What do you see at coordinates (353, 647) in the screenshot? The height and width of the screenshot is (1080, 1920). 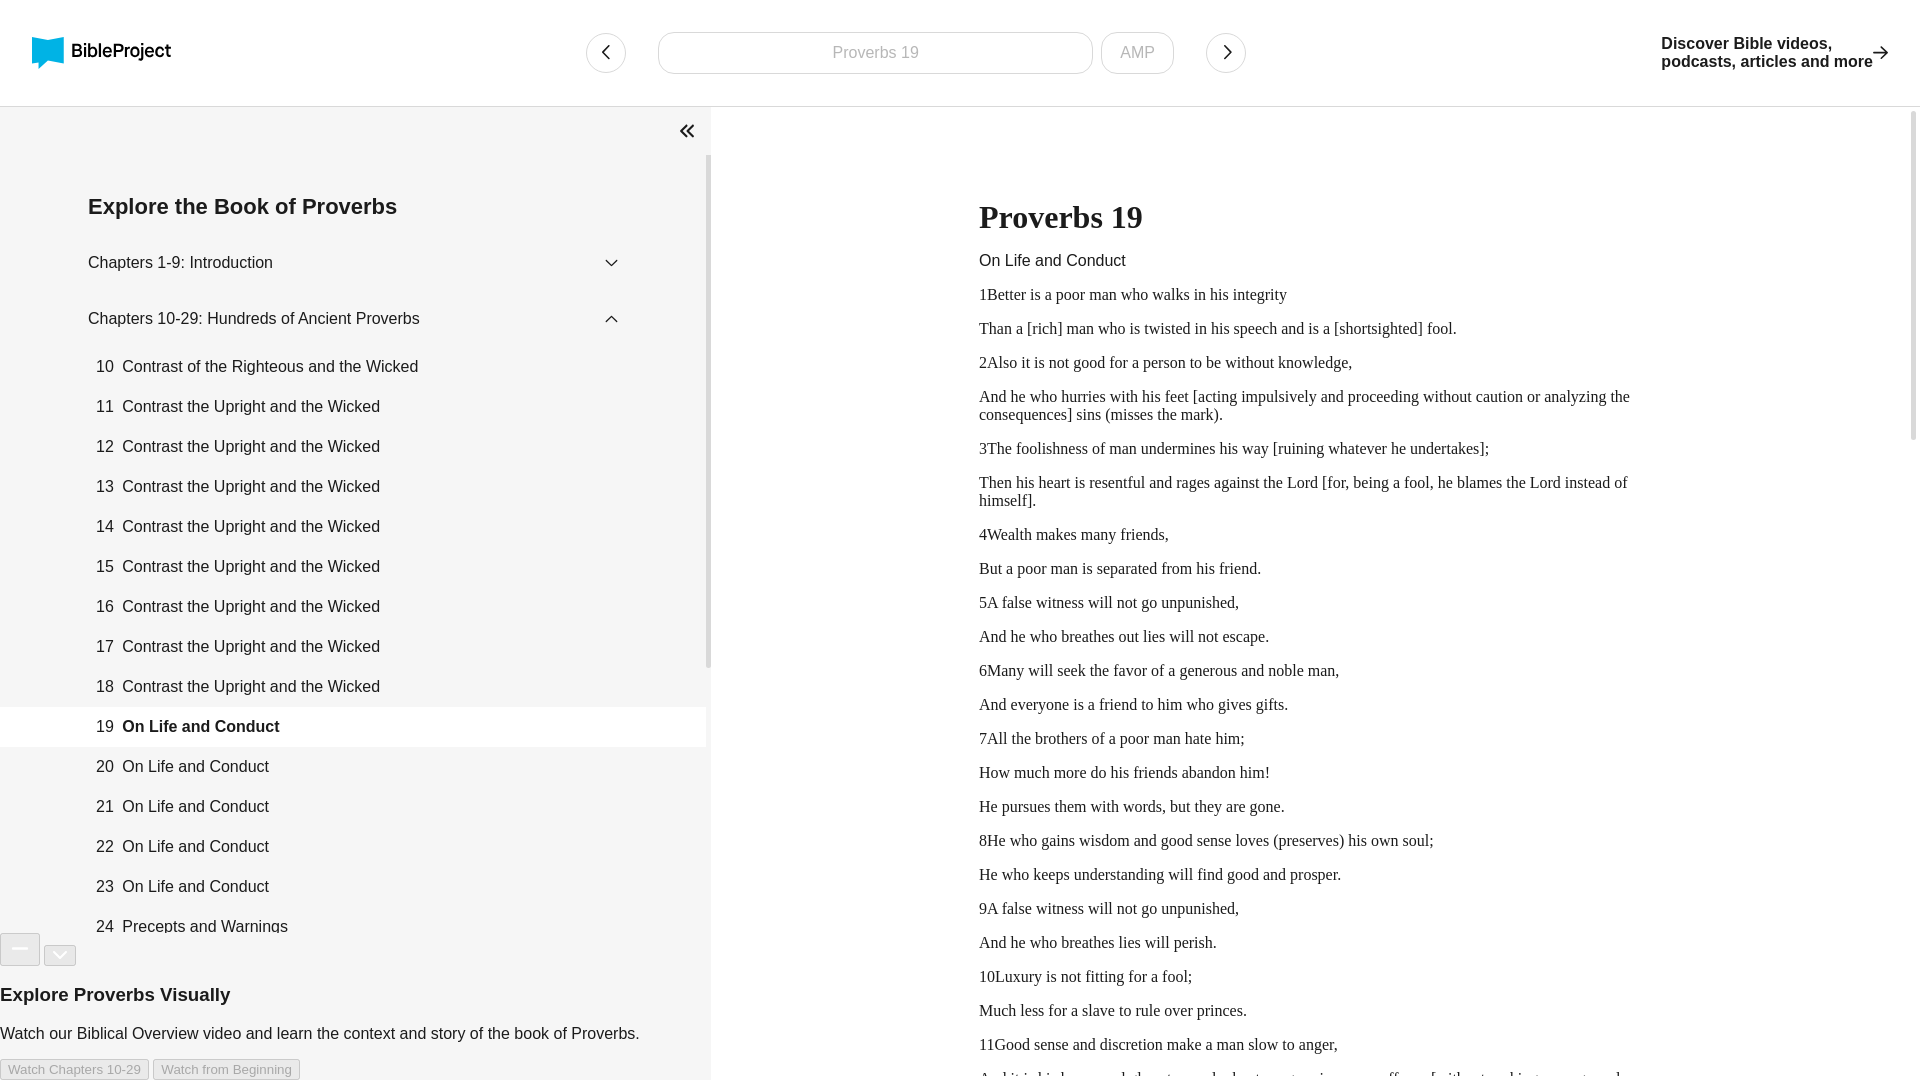 I see `17 Contrast the Upright and the Wicked` at bounding box center [353, 647].